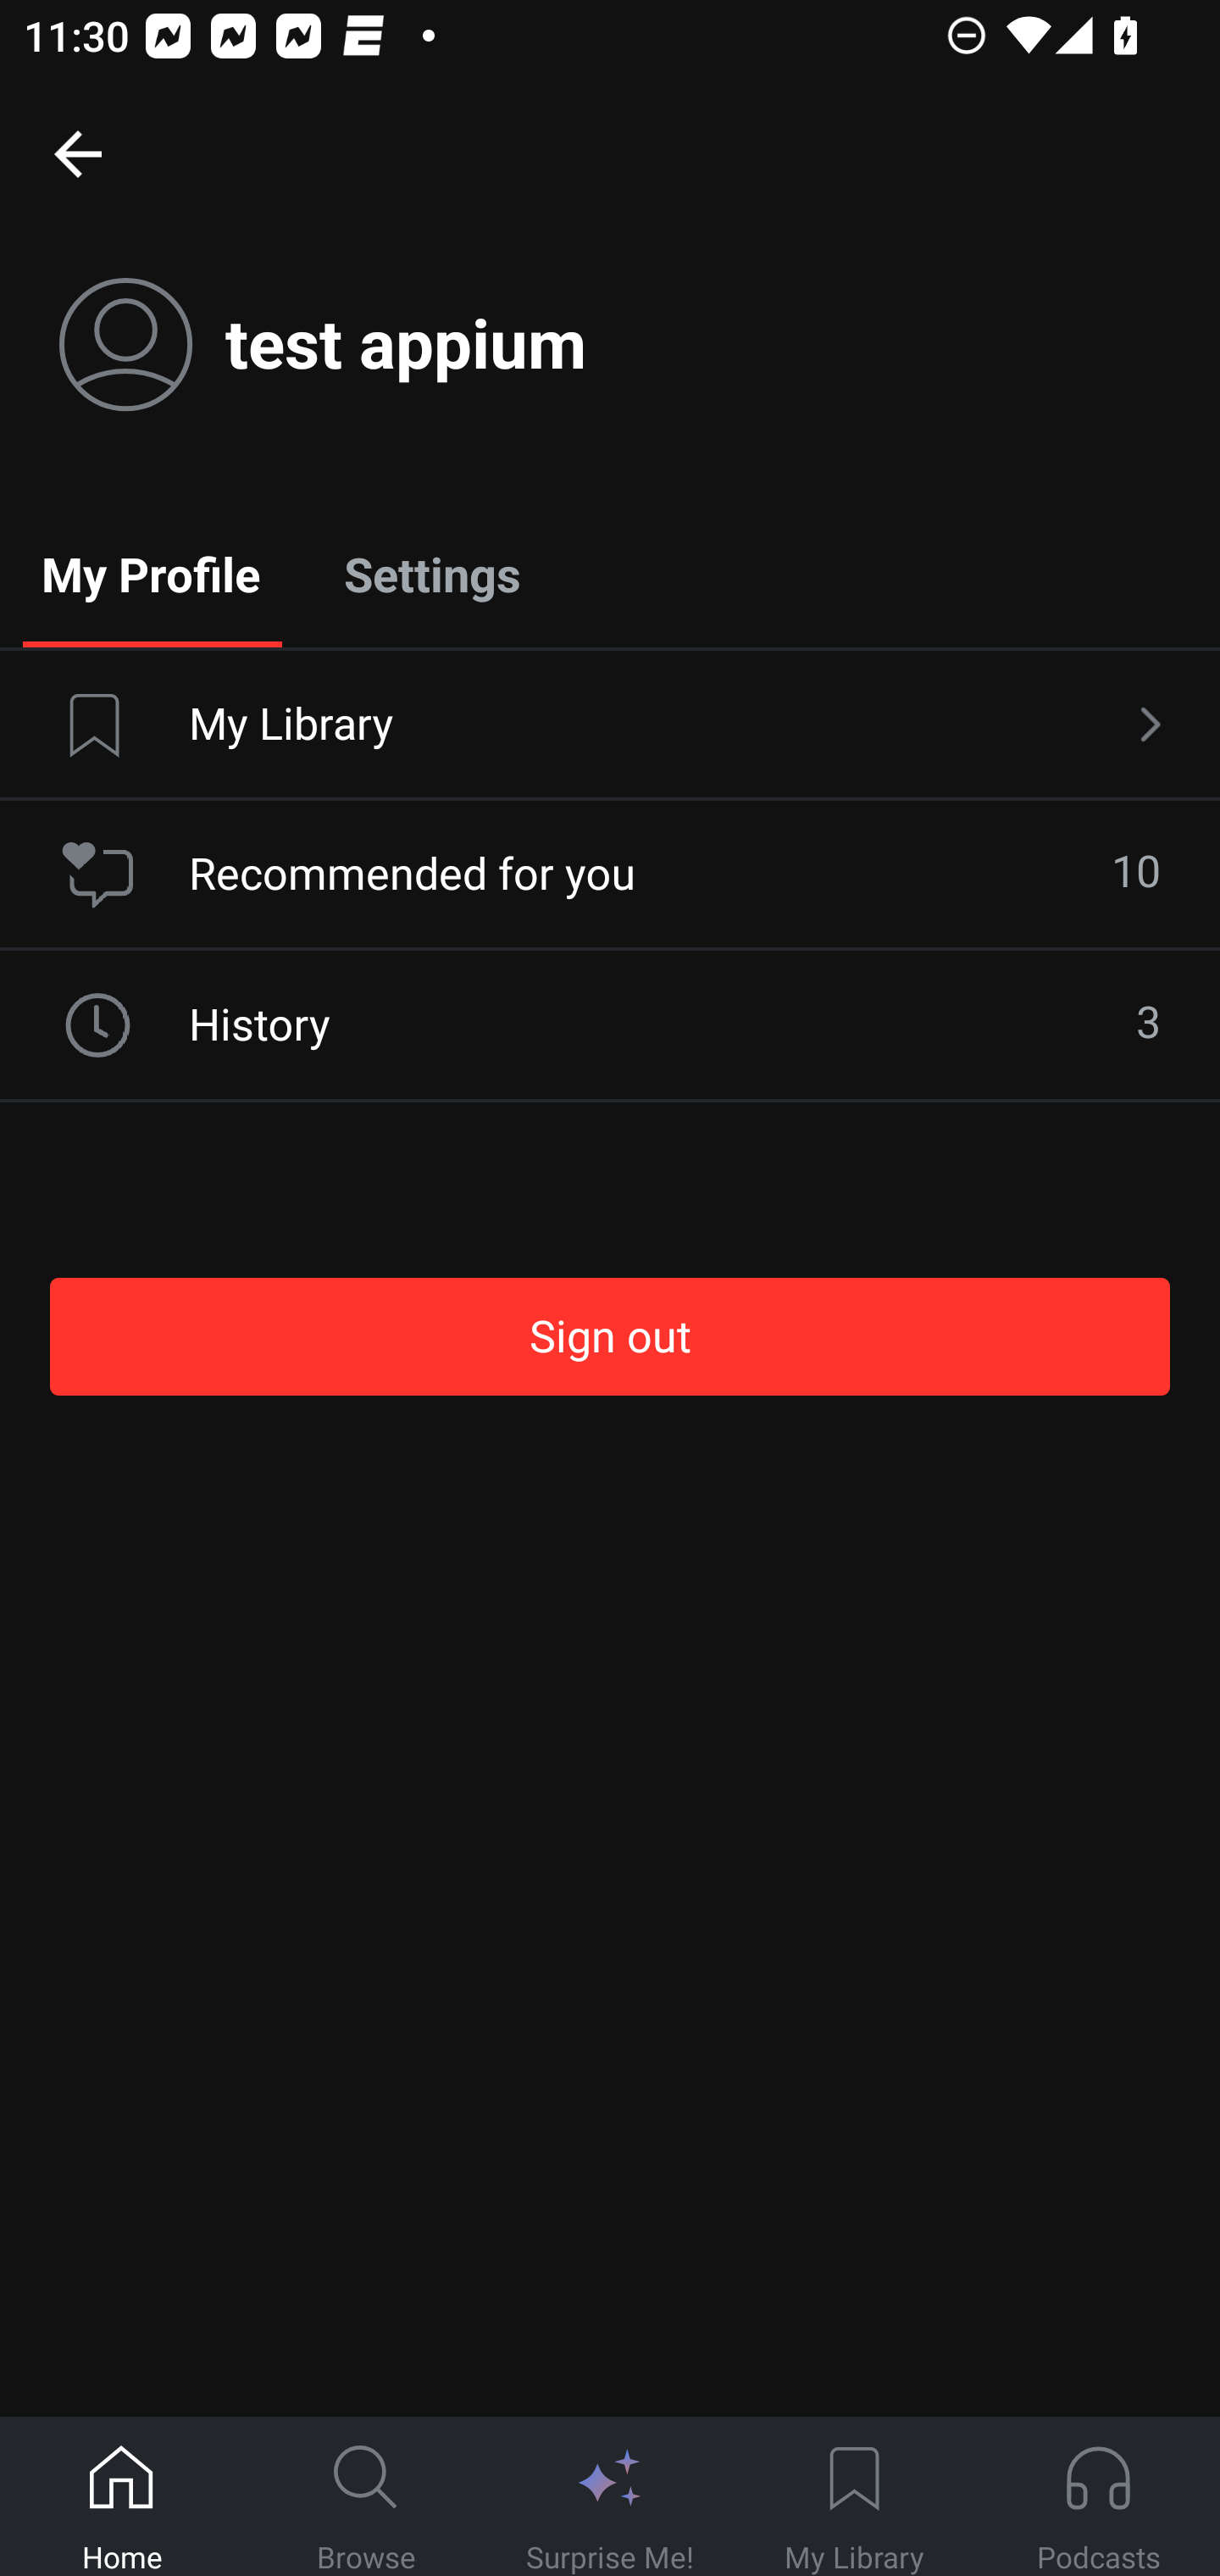 This screenshot has height=2576, width=1220. I want to click on Sign out, so click(610, 1336).